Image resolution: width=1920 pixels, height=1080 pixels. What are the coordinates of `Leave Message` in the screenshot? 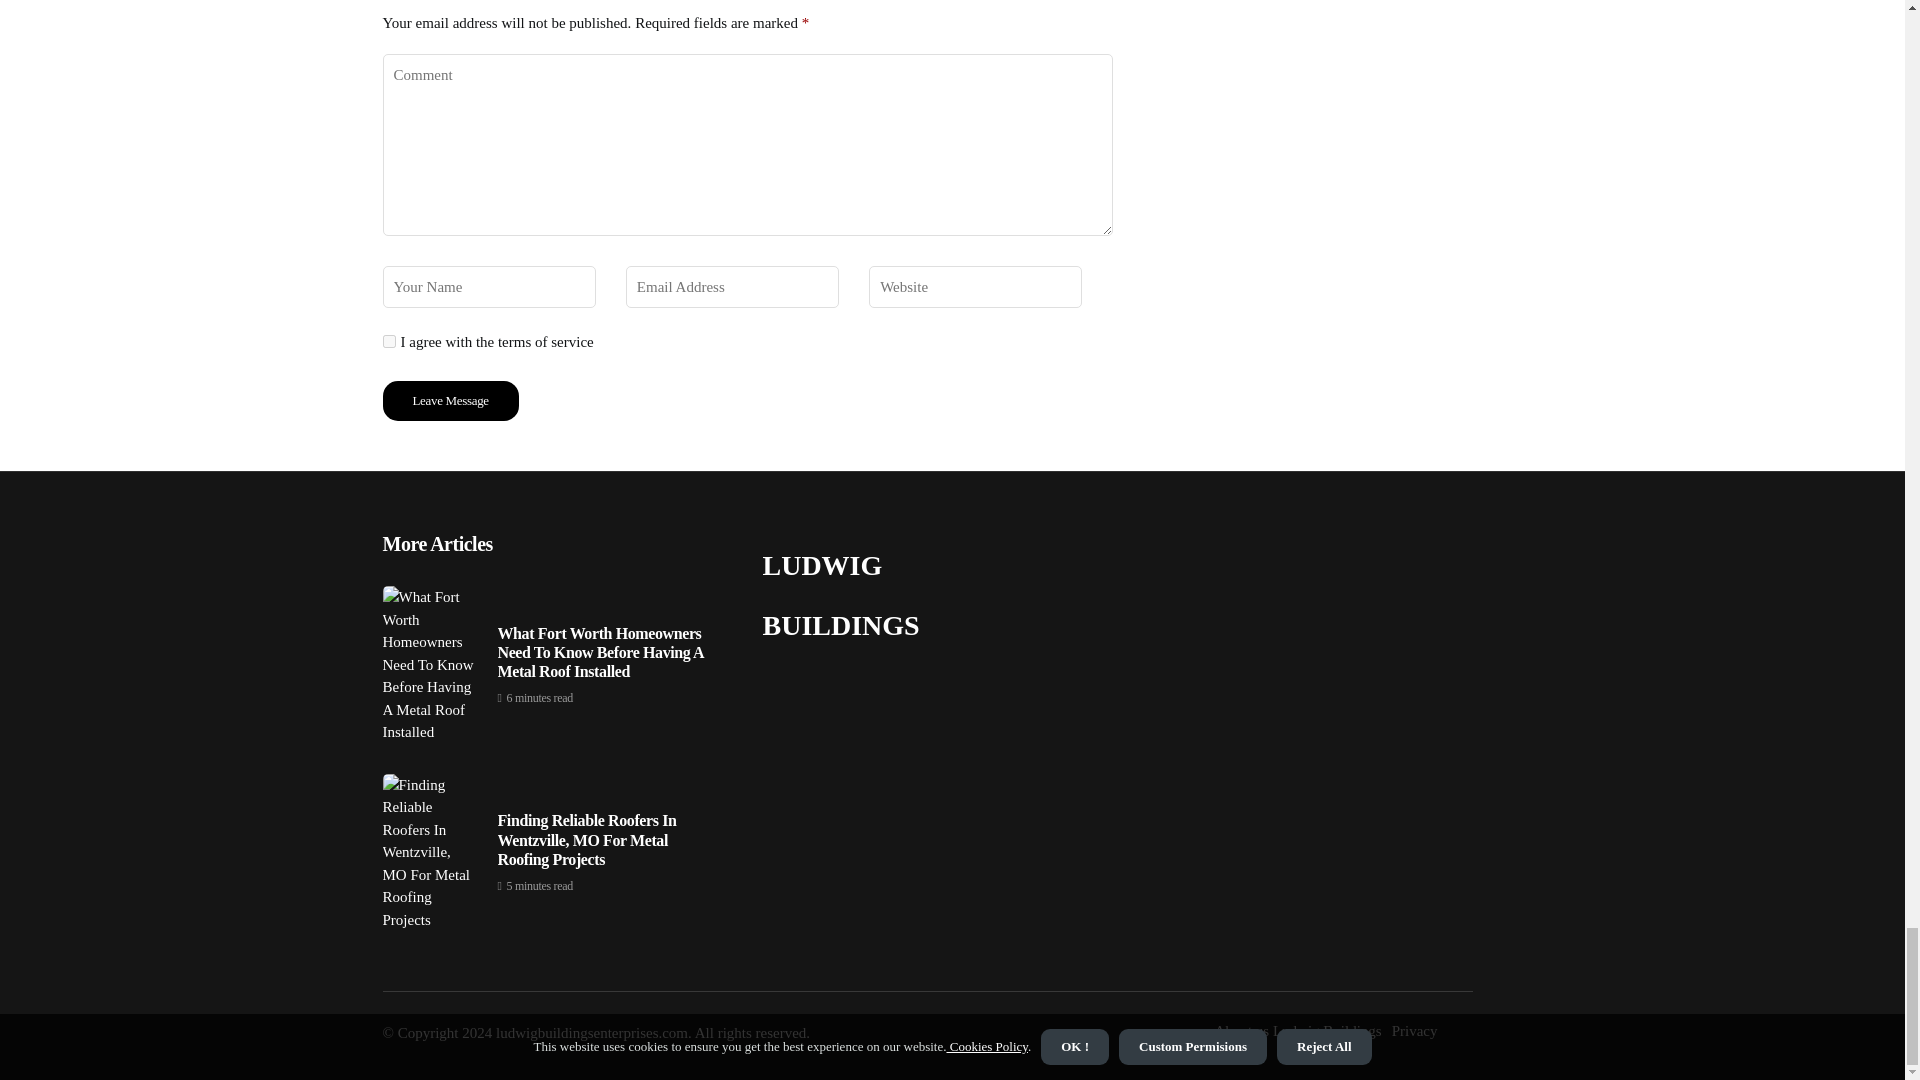 It's located at (450, 401).